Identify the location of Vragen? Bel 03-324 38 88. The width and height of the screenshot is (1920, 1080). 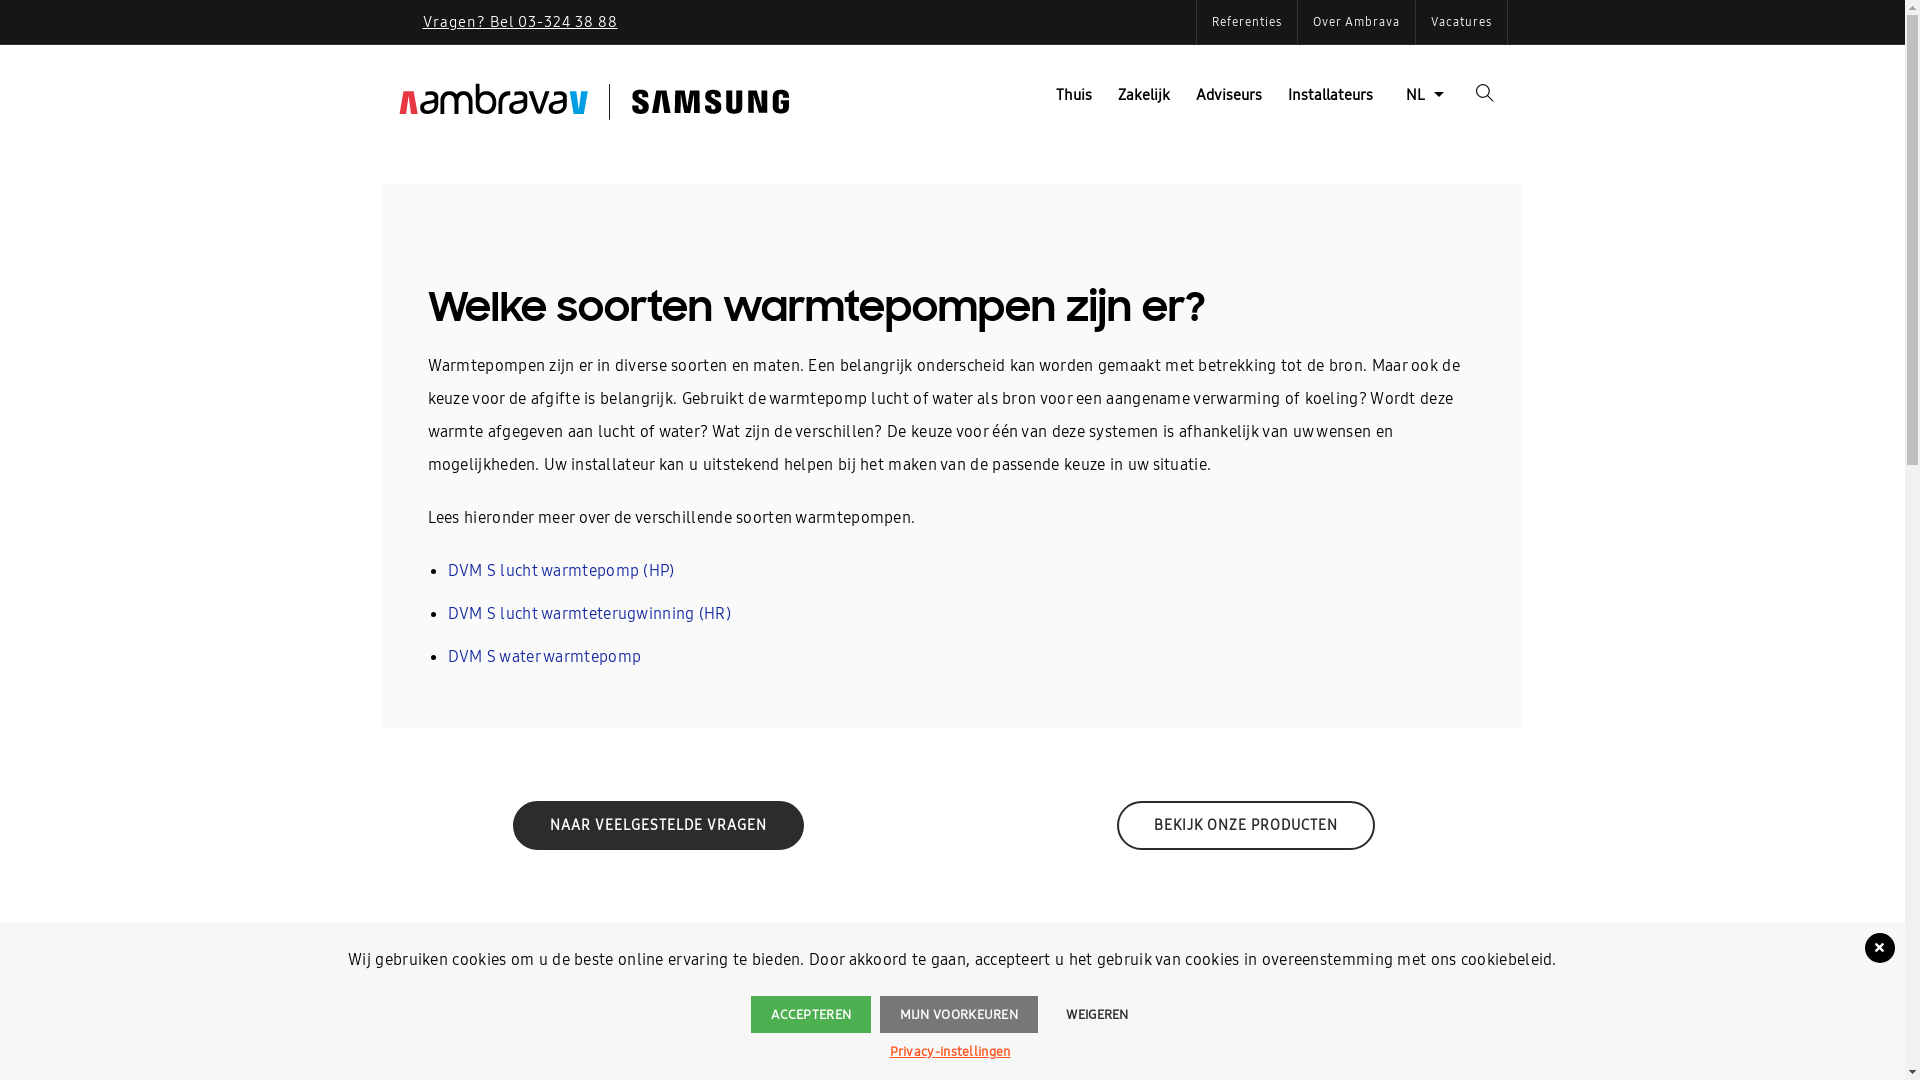
(520, 22).